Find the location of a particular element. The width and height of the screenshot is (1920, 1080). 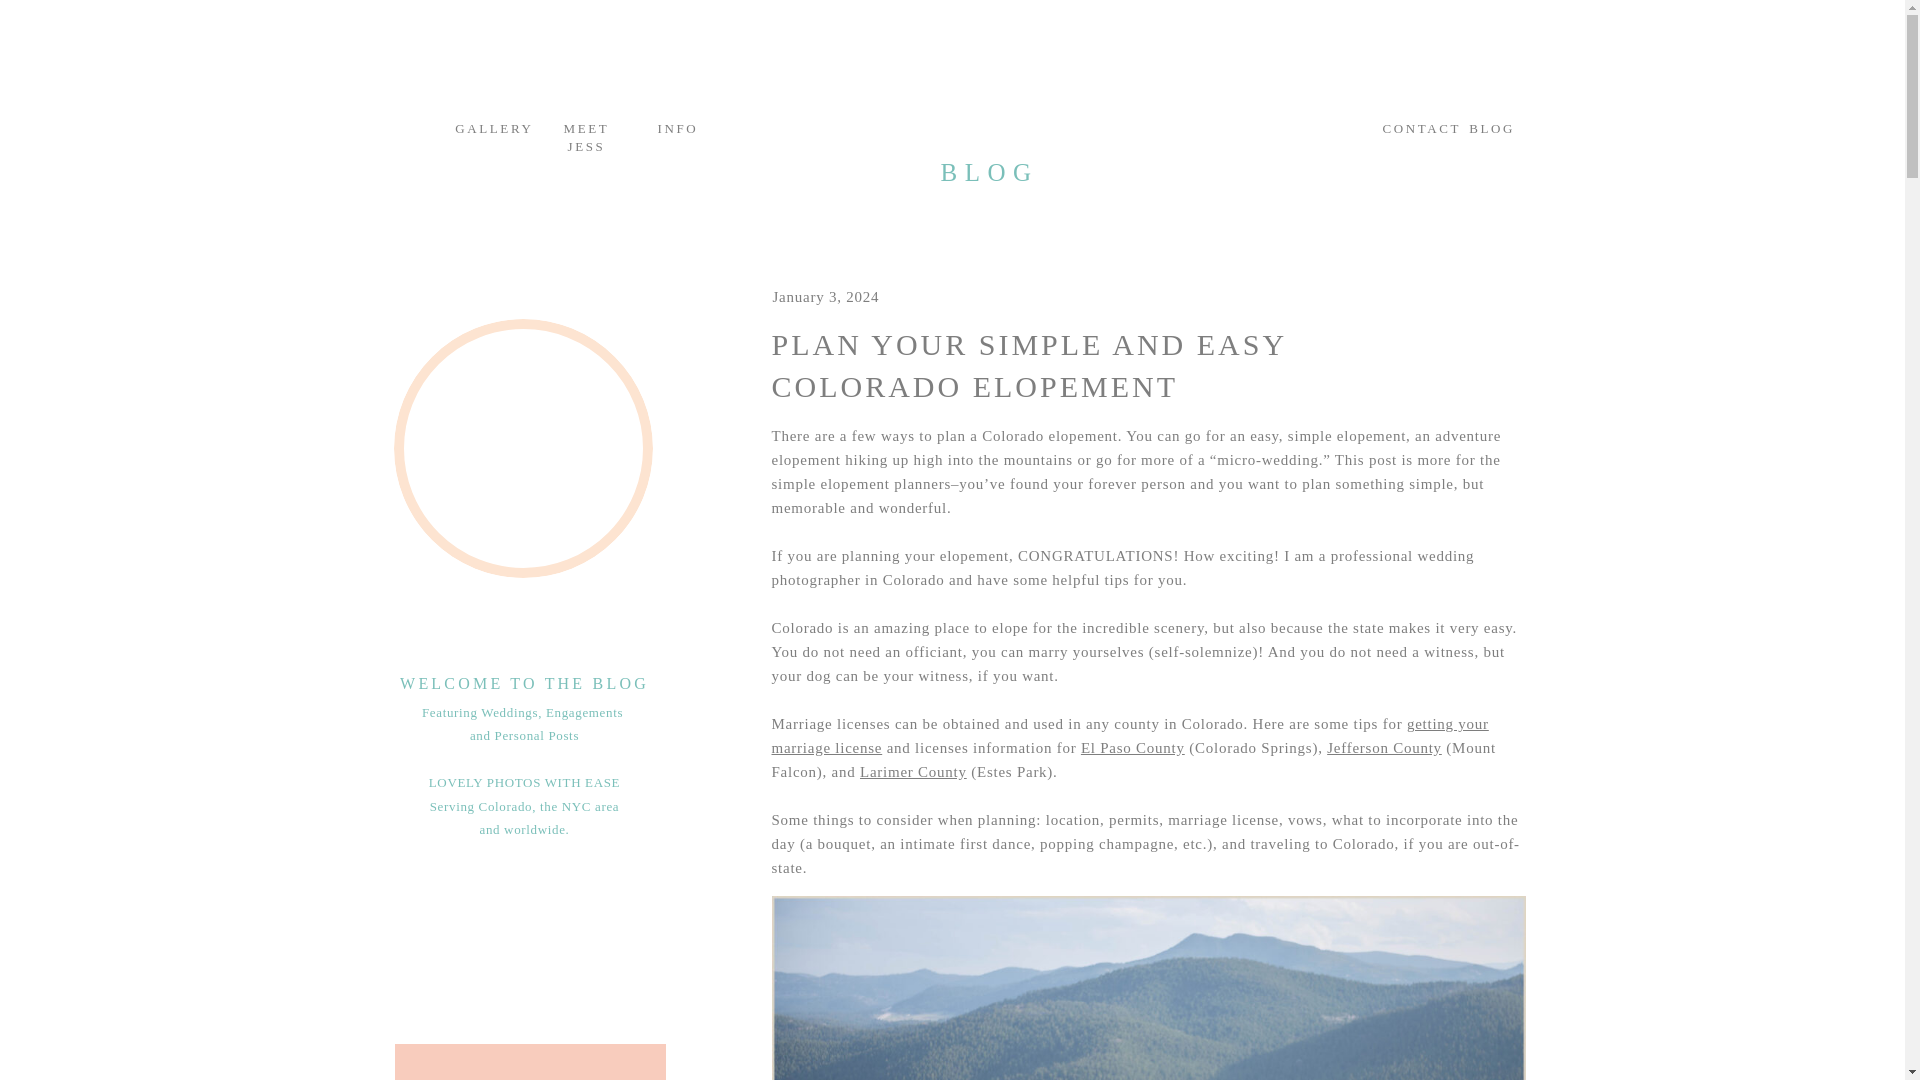

Jefferson County is located at coordinates (1384, 748).